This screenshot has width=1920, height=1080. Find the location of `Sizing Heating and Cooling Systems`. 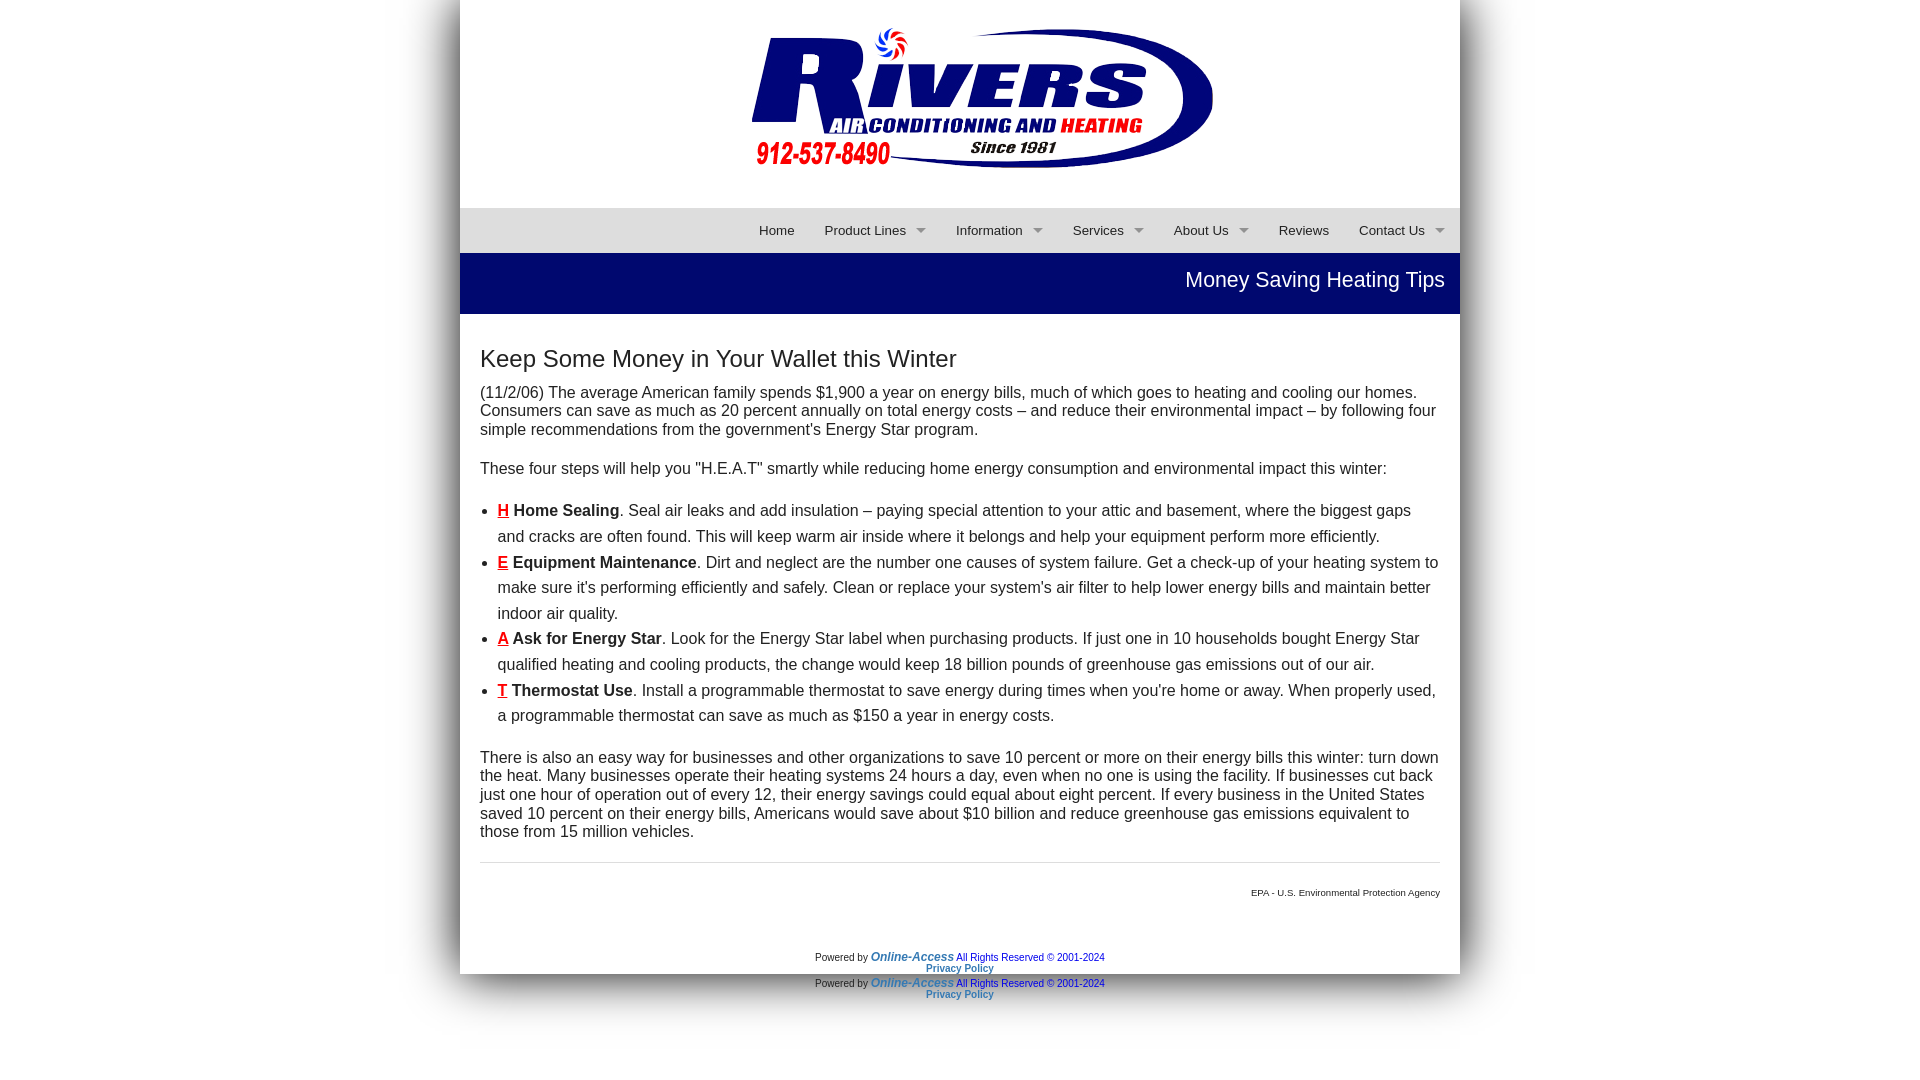

Sizing Heating and Cooling Systems is located at coordinates (884, 547).